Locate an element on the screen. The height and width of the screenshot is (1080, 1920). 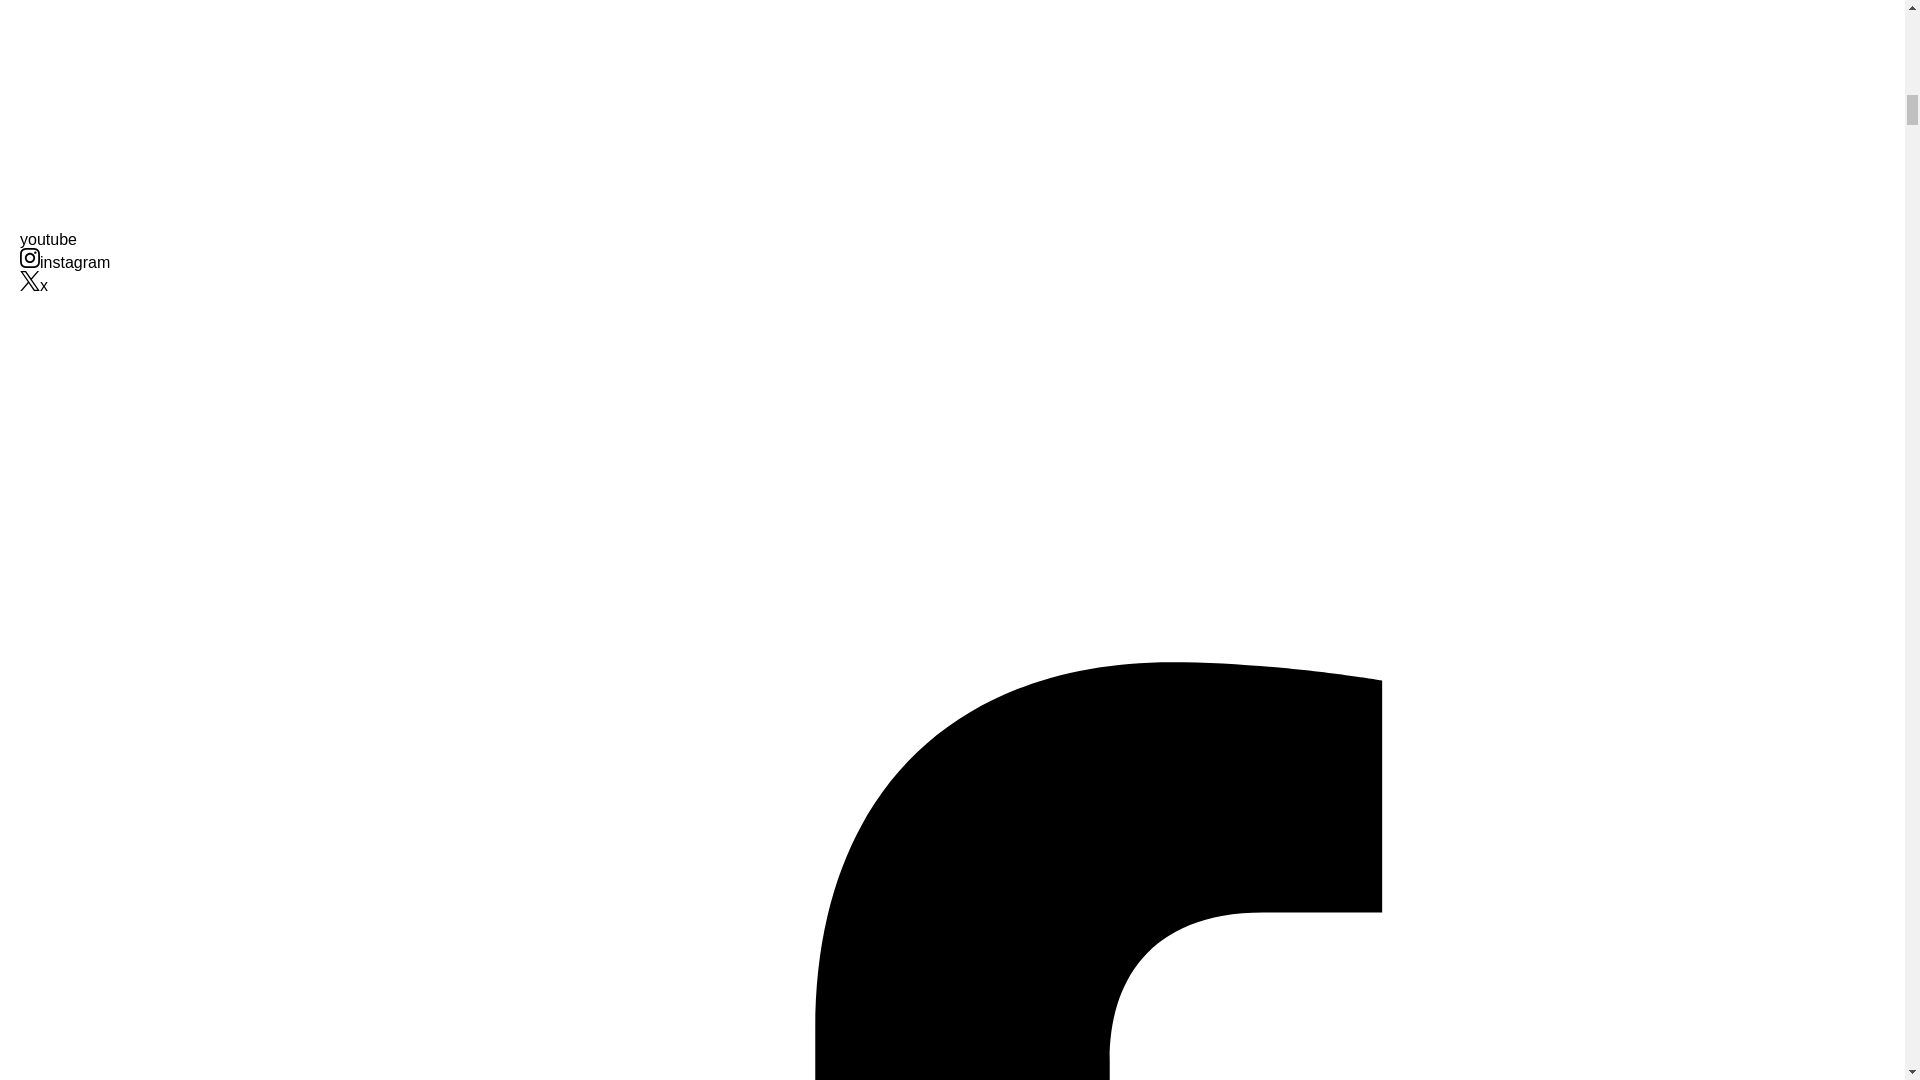
Twitter Navigation Iconx is located at coordinates (34, 284).